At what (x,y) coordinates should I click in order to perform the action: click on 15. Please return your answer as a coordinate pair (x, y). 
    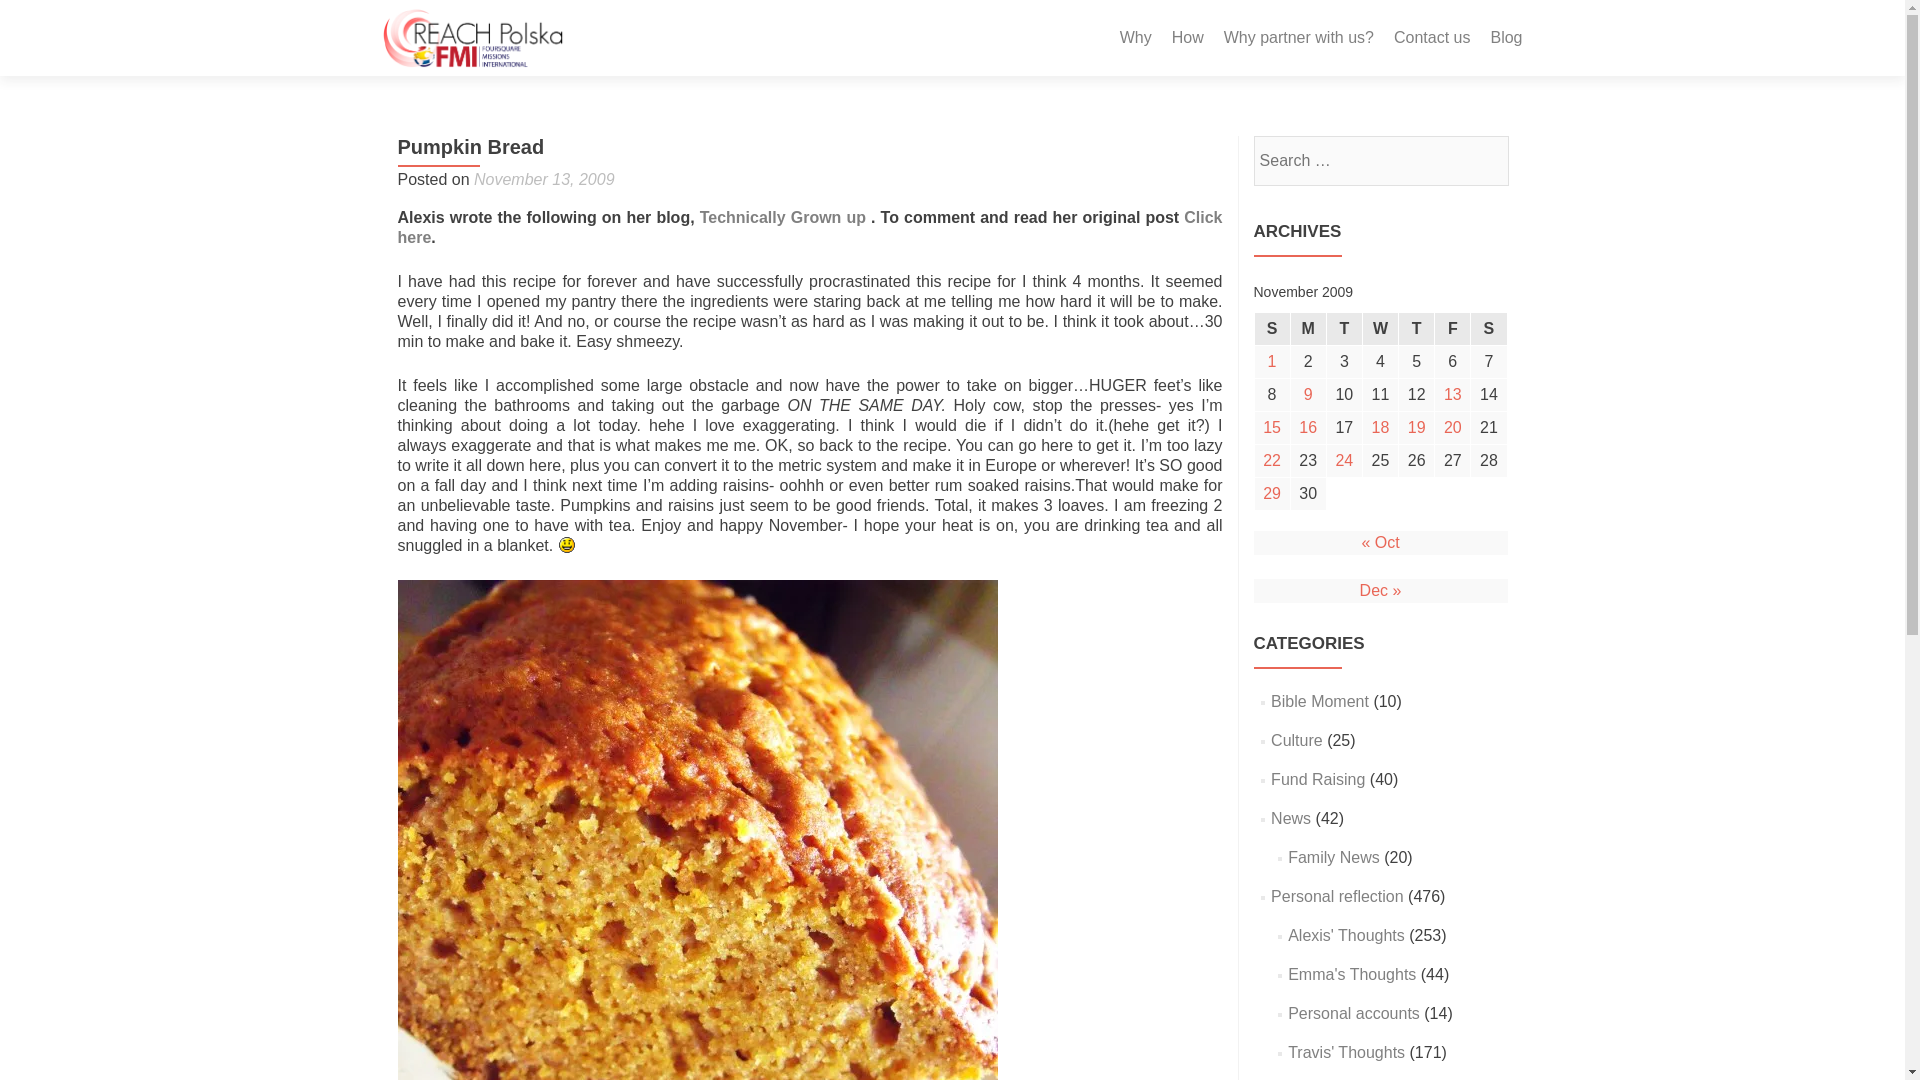
    Looking at the image, I should click on (1270, 427).